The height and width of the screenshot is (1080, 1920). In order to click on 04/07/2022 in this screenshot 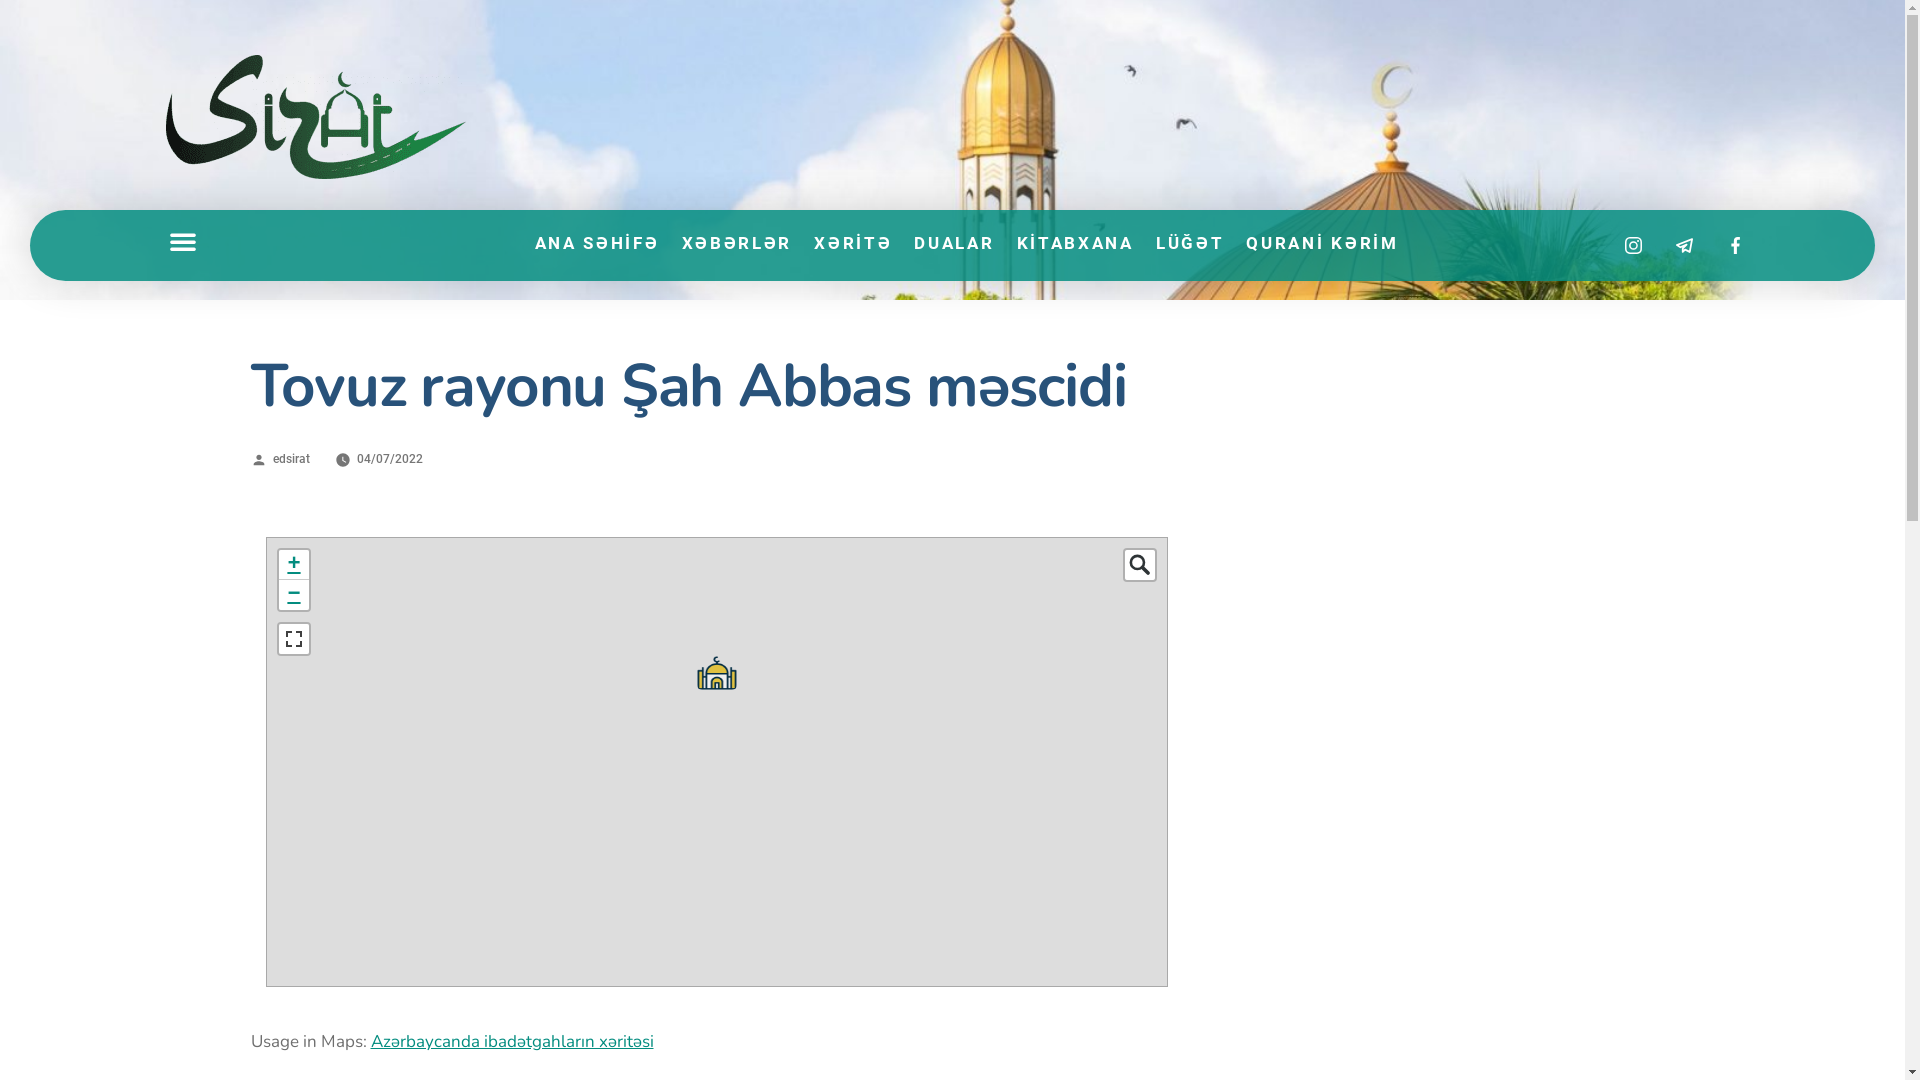, I will do `click(390, 459)`.